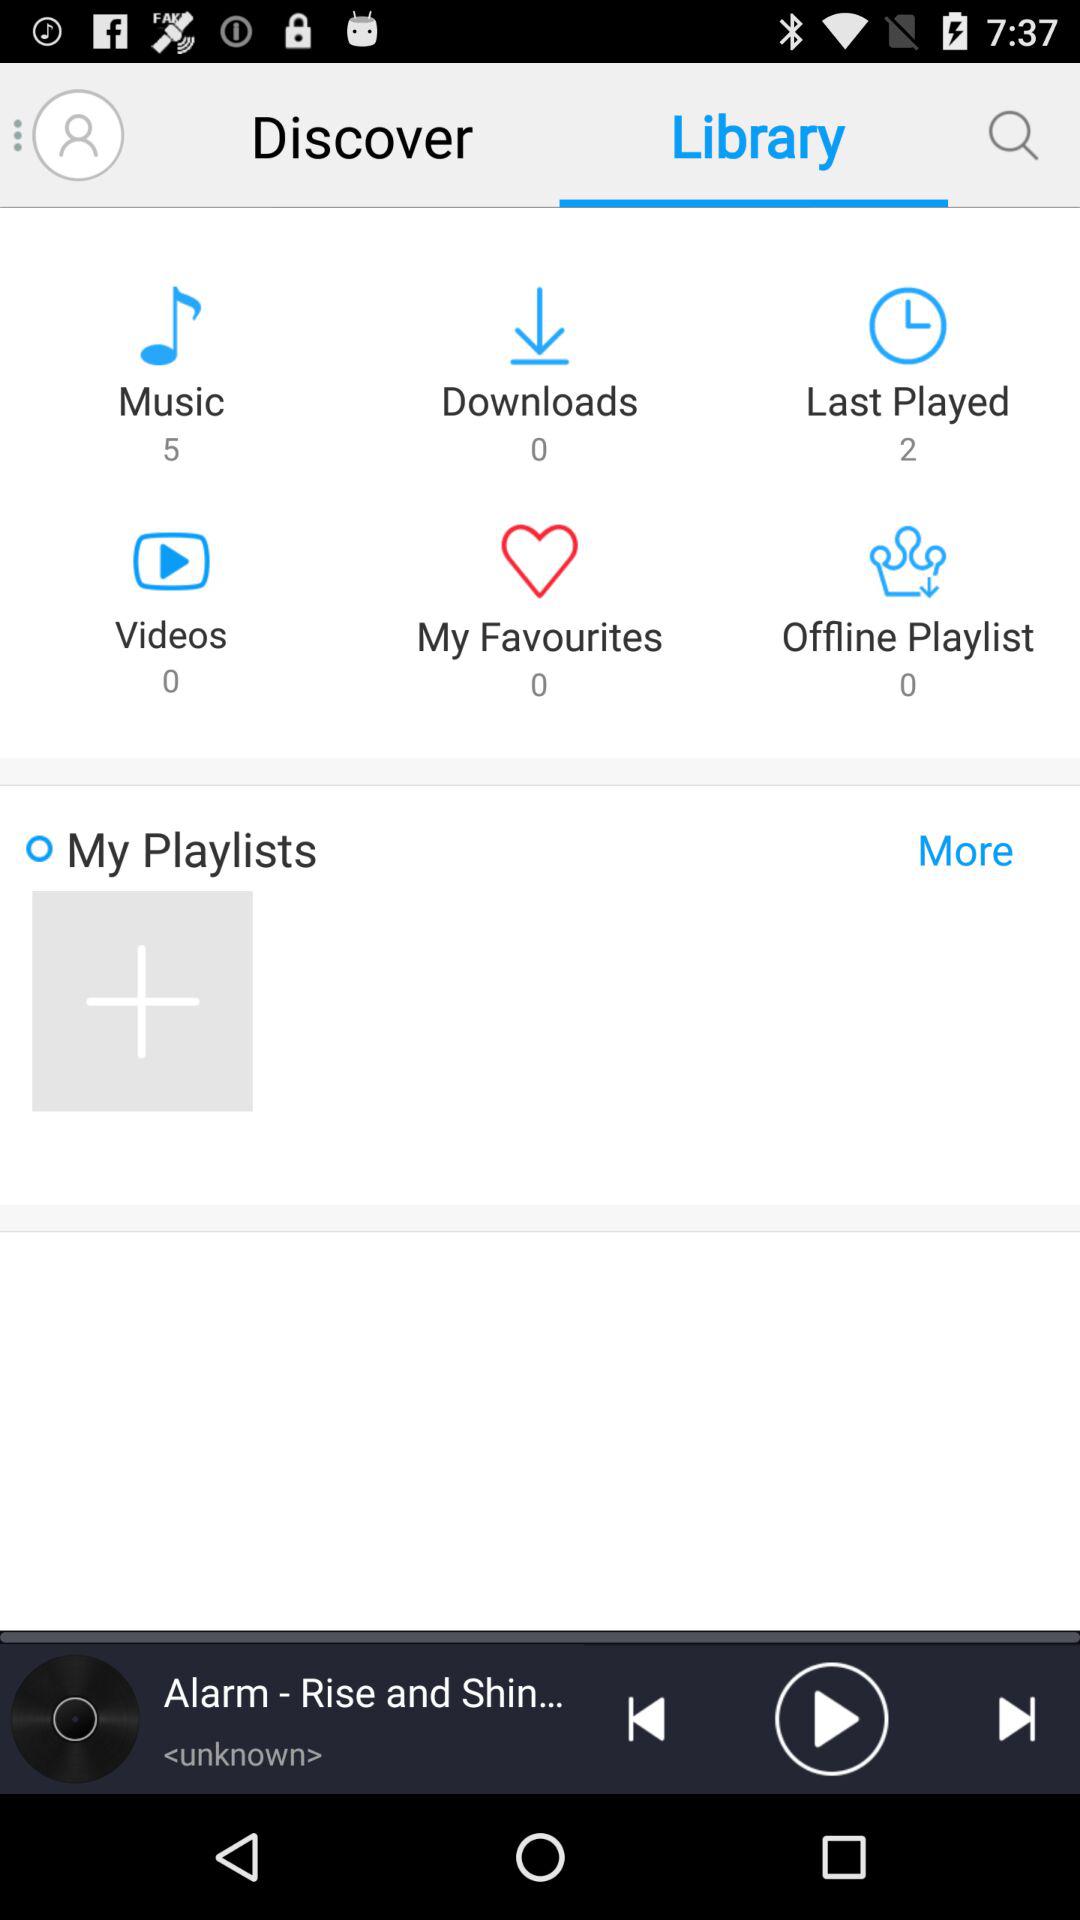 The height and width of the screenshot is (1920, 1080). I want to click on profile option, so click(78, 135).